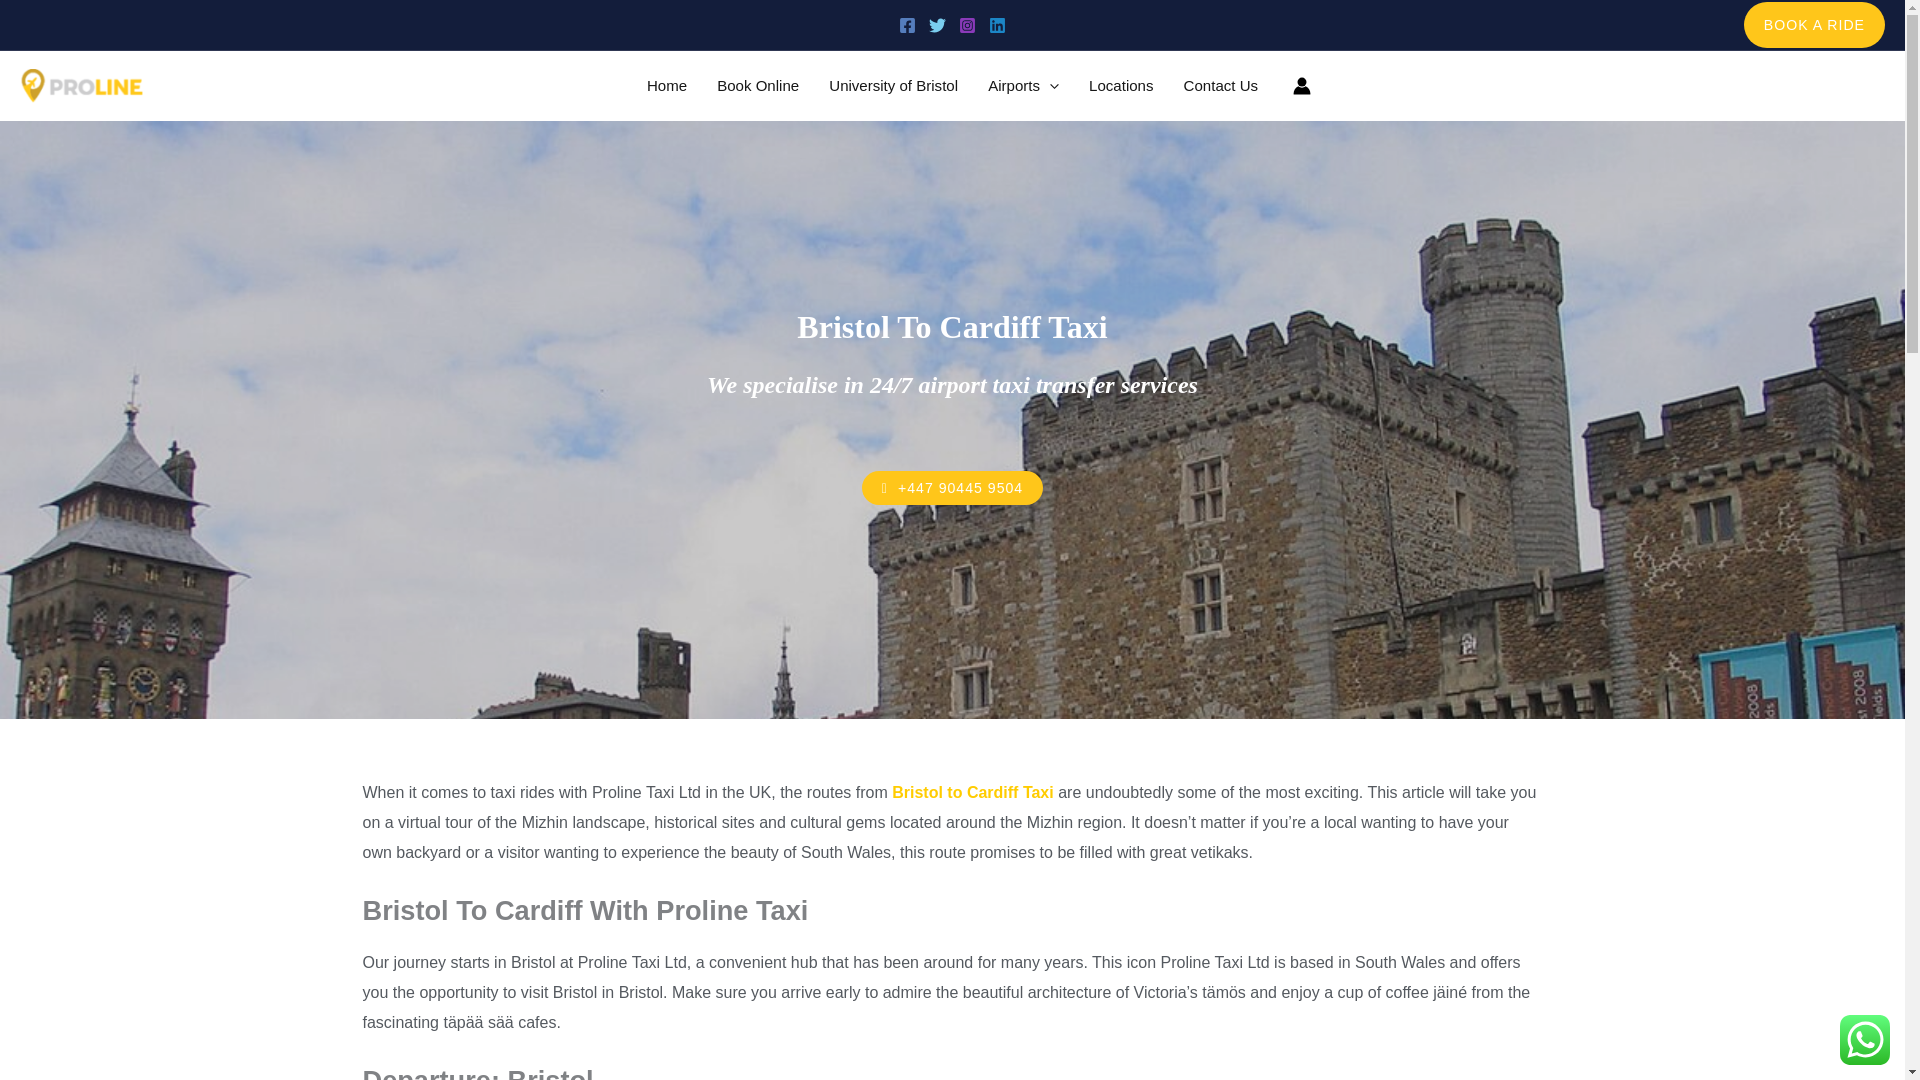 The height and width of the screenshot is (1080, 1920). What do you see at coordinates (1023, 85) in the screenshot?
I see `Airports` at bounding box center [1023, 85].